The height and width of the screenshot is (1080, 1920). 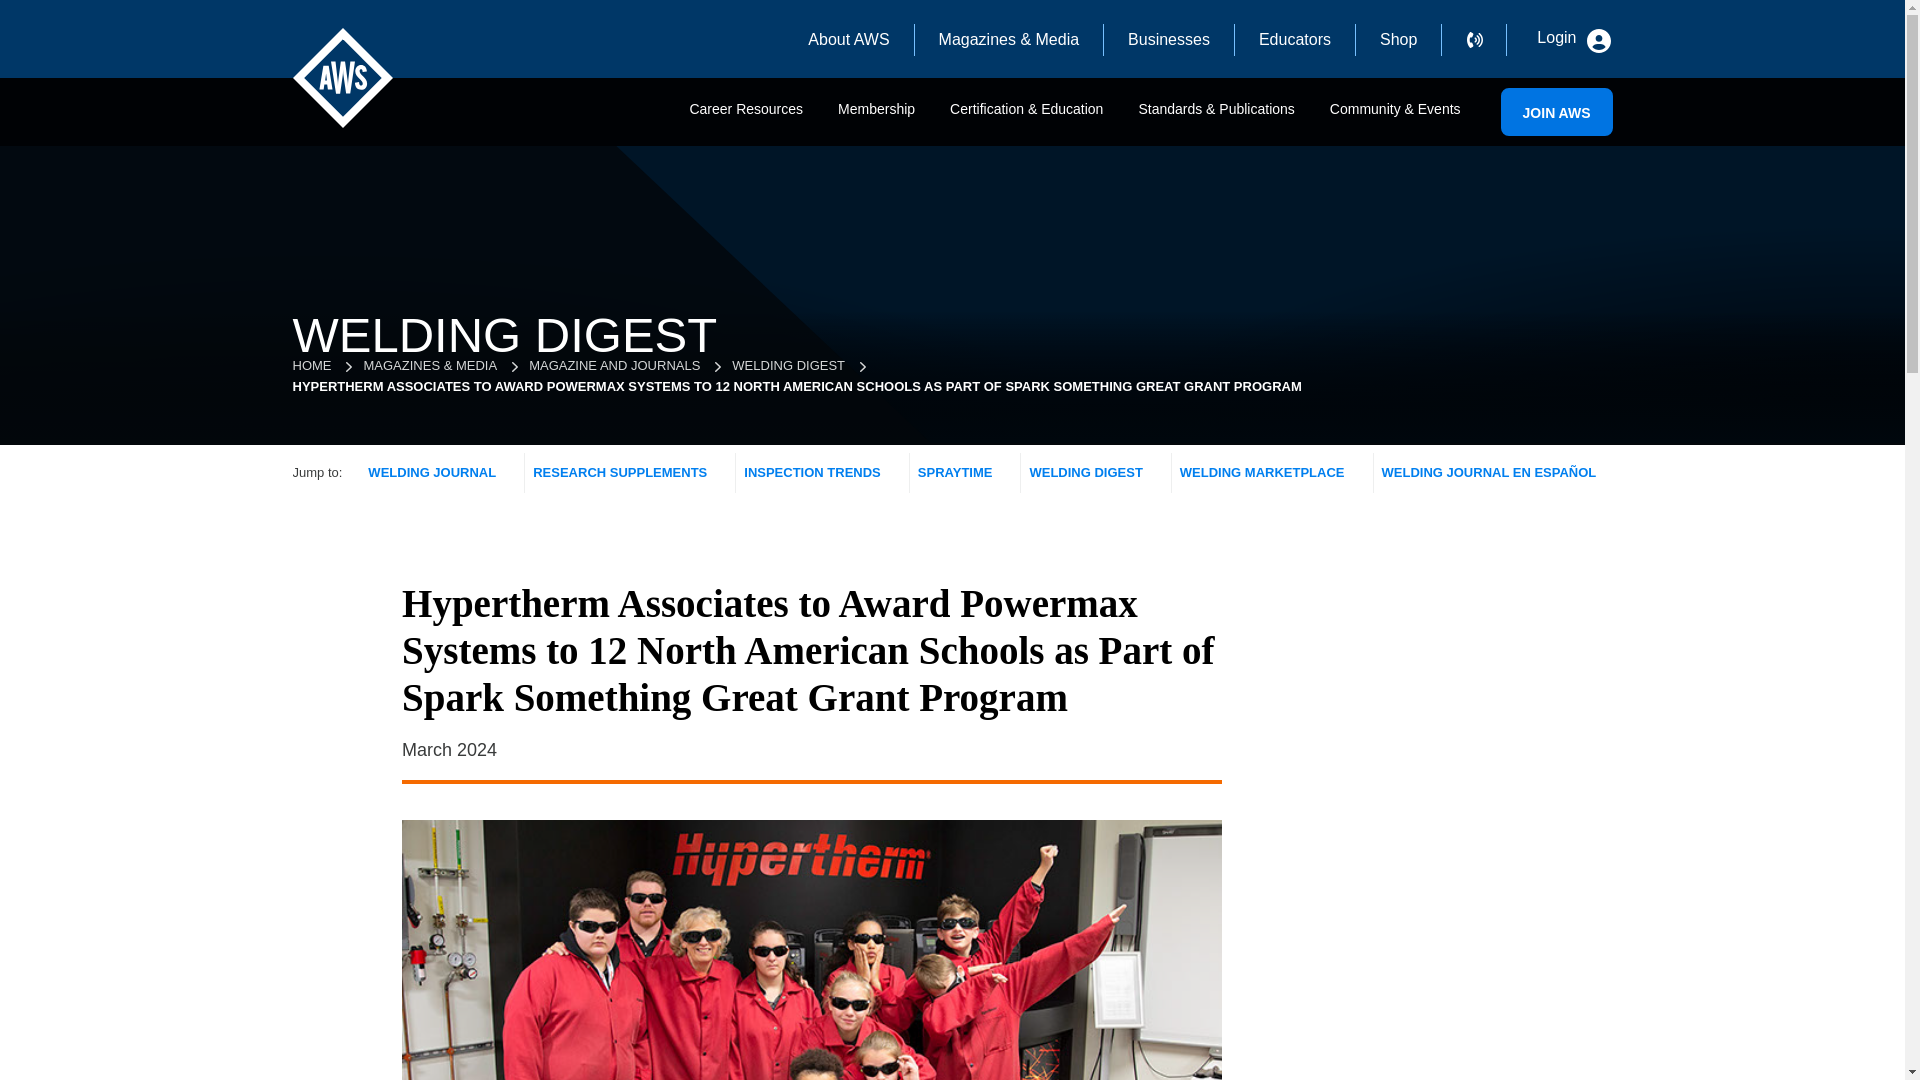 What do you see at coordinates (1169, 40) in the screenshot?
I see `Businesses` at bounding box center [1169, 40].